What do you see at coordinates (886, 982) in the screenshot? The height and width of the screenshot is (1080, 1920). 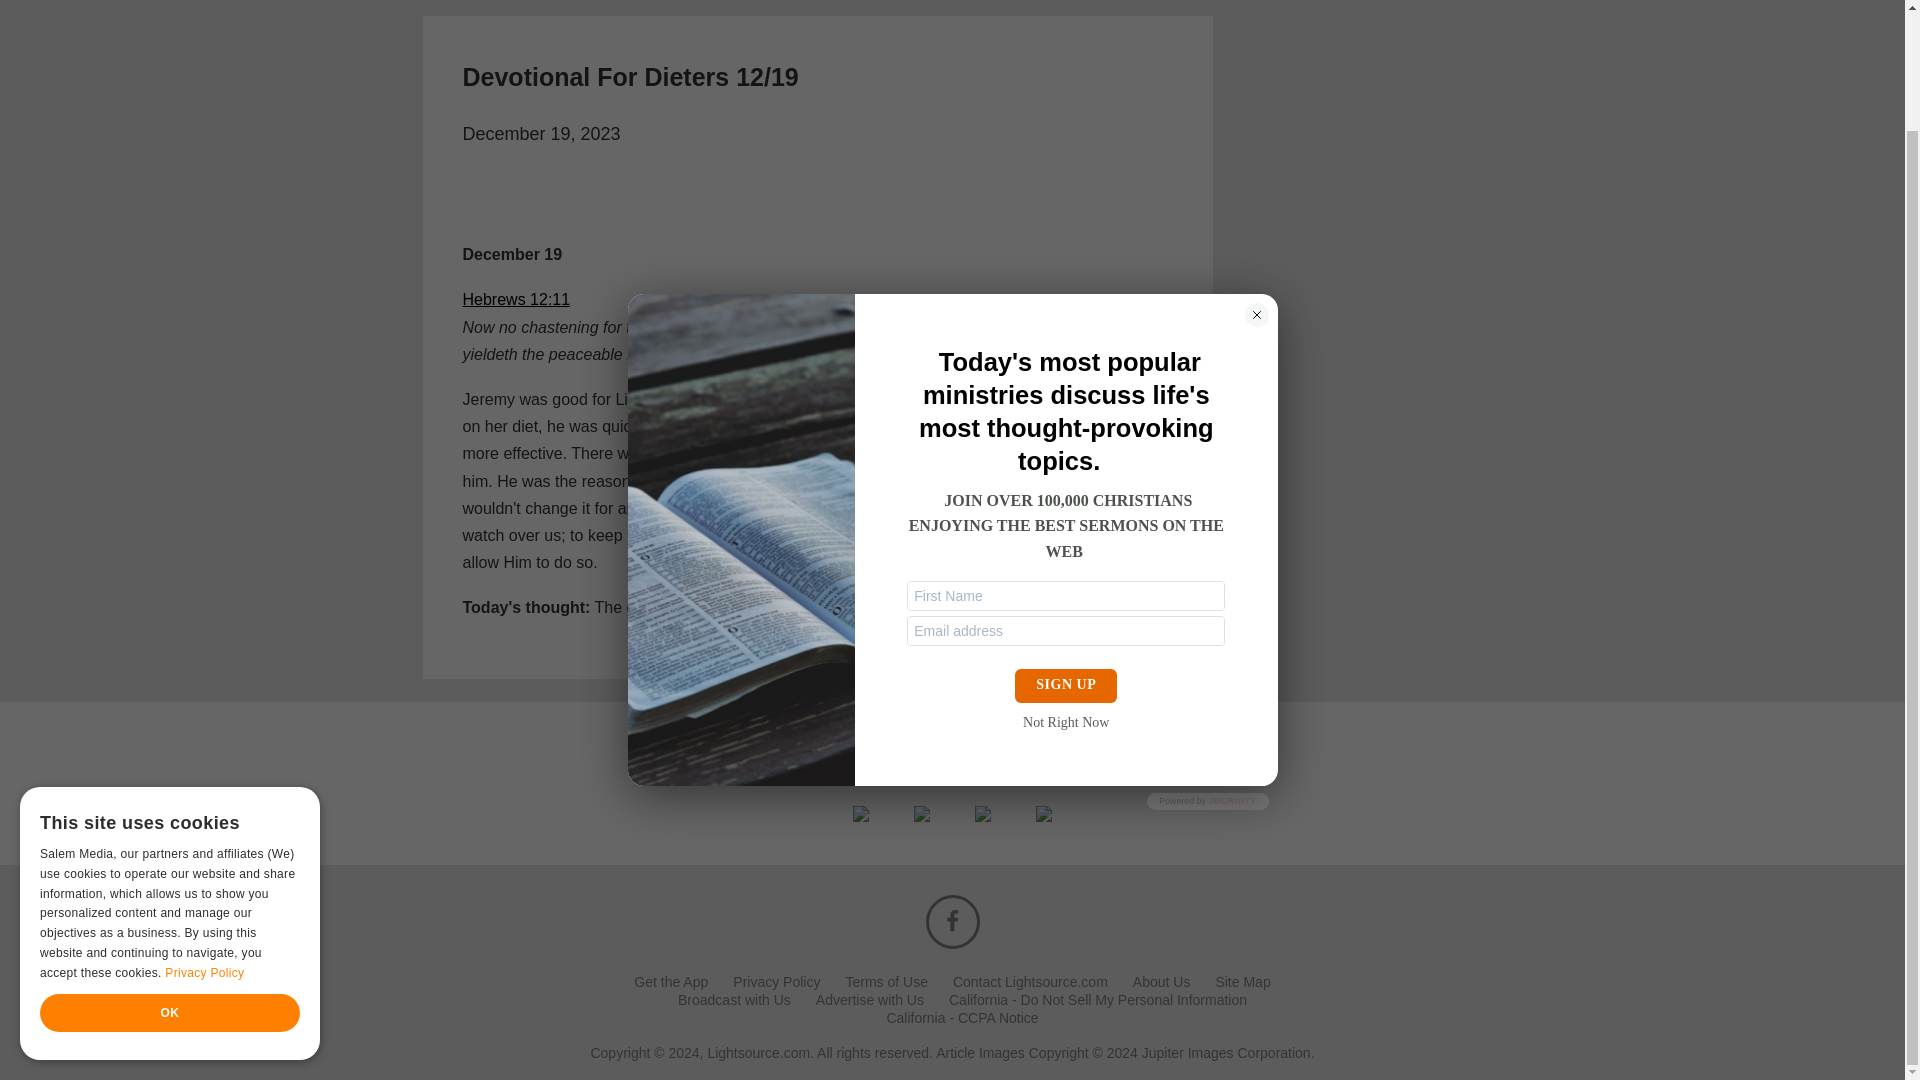 I see `Terms of Use` at bounding box center [886, 982].